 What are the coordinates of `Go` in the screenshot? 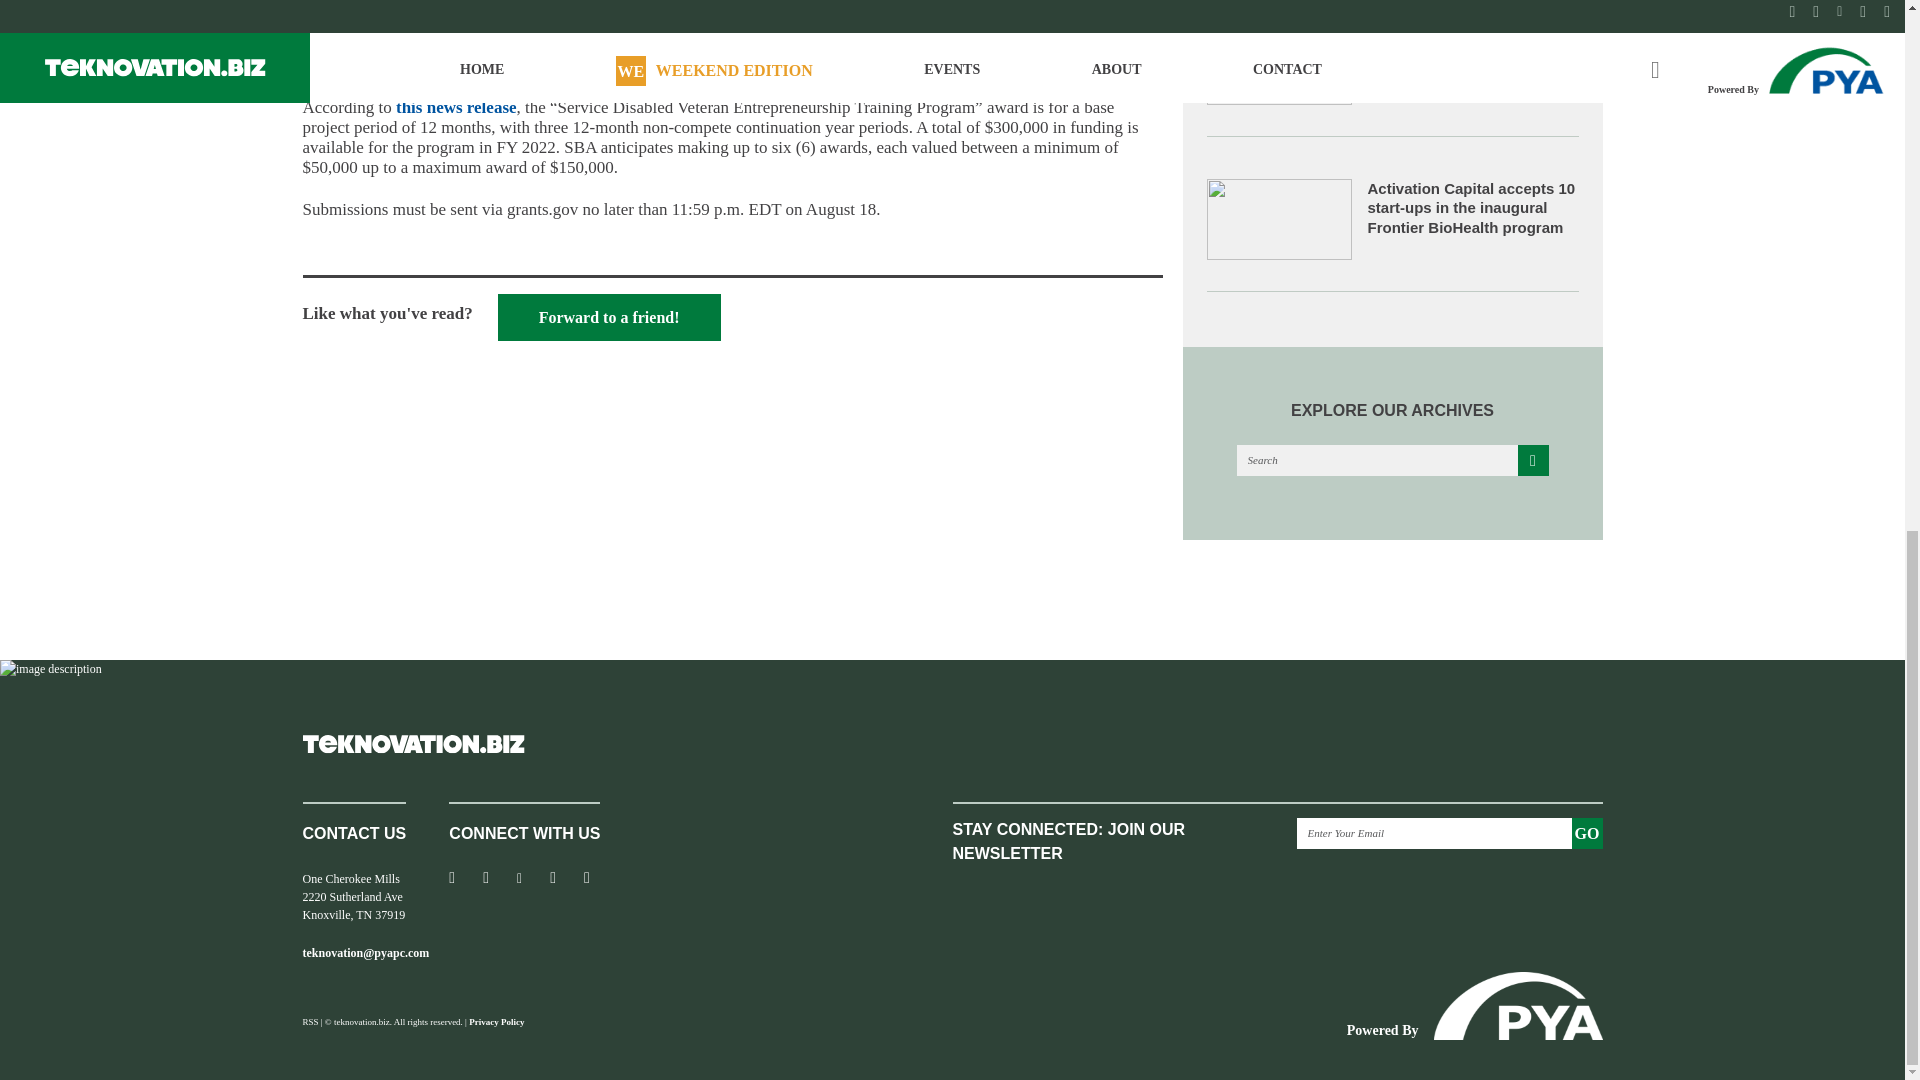 It's located at (1588, 832).